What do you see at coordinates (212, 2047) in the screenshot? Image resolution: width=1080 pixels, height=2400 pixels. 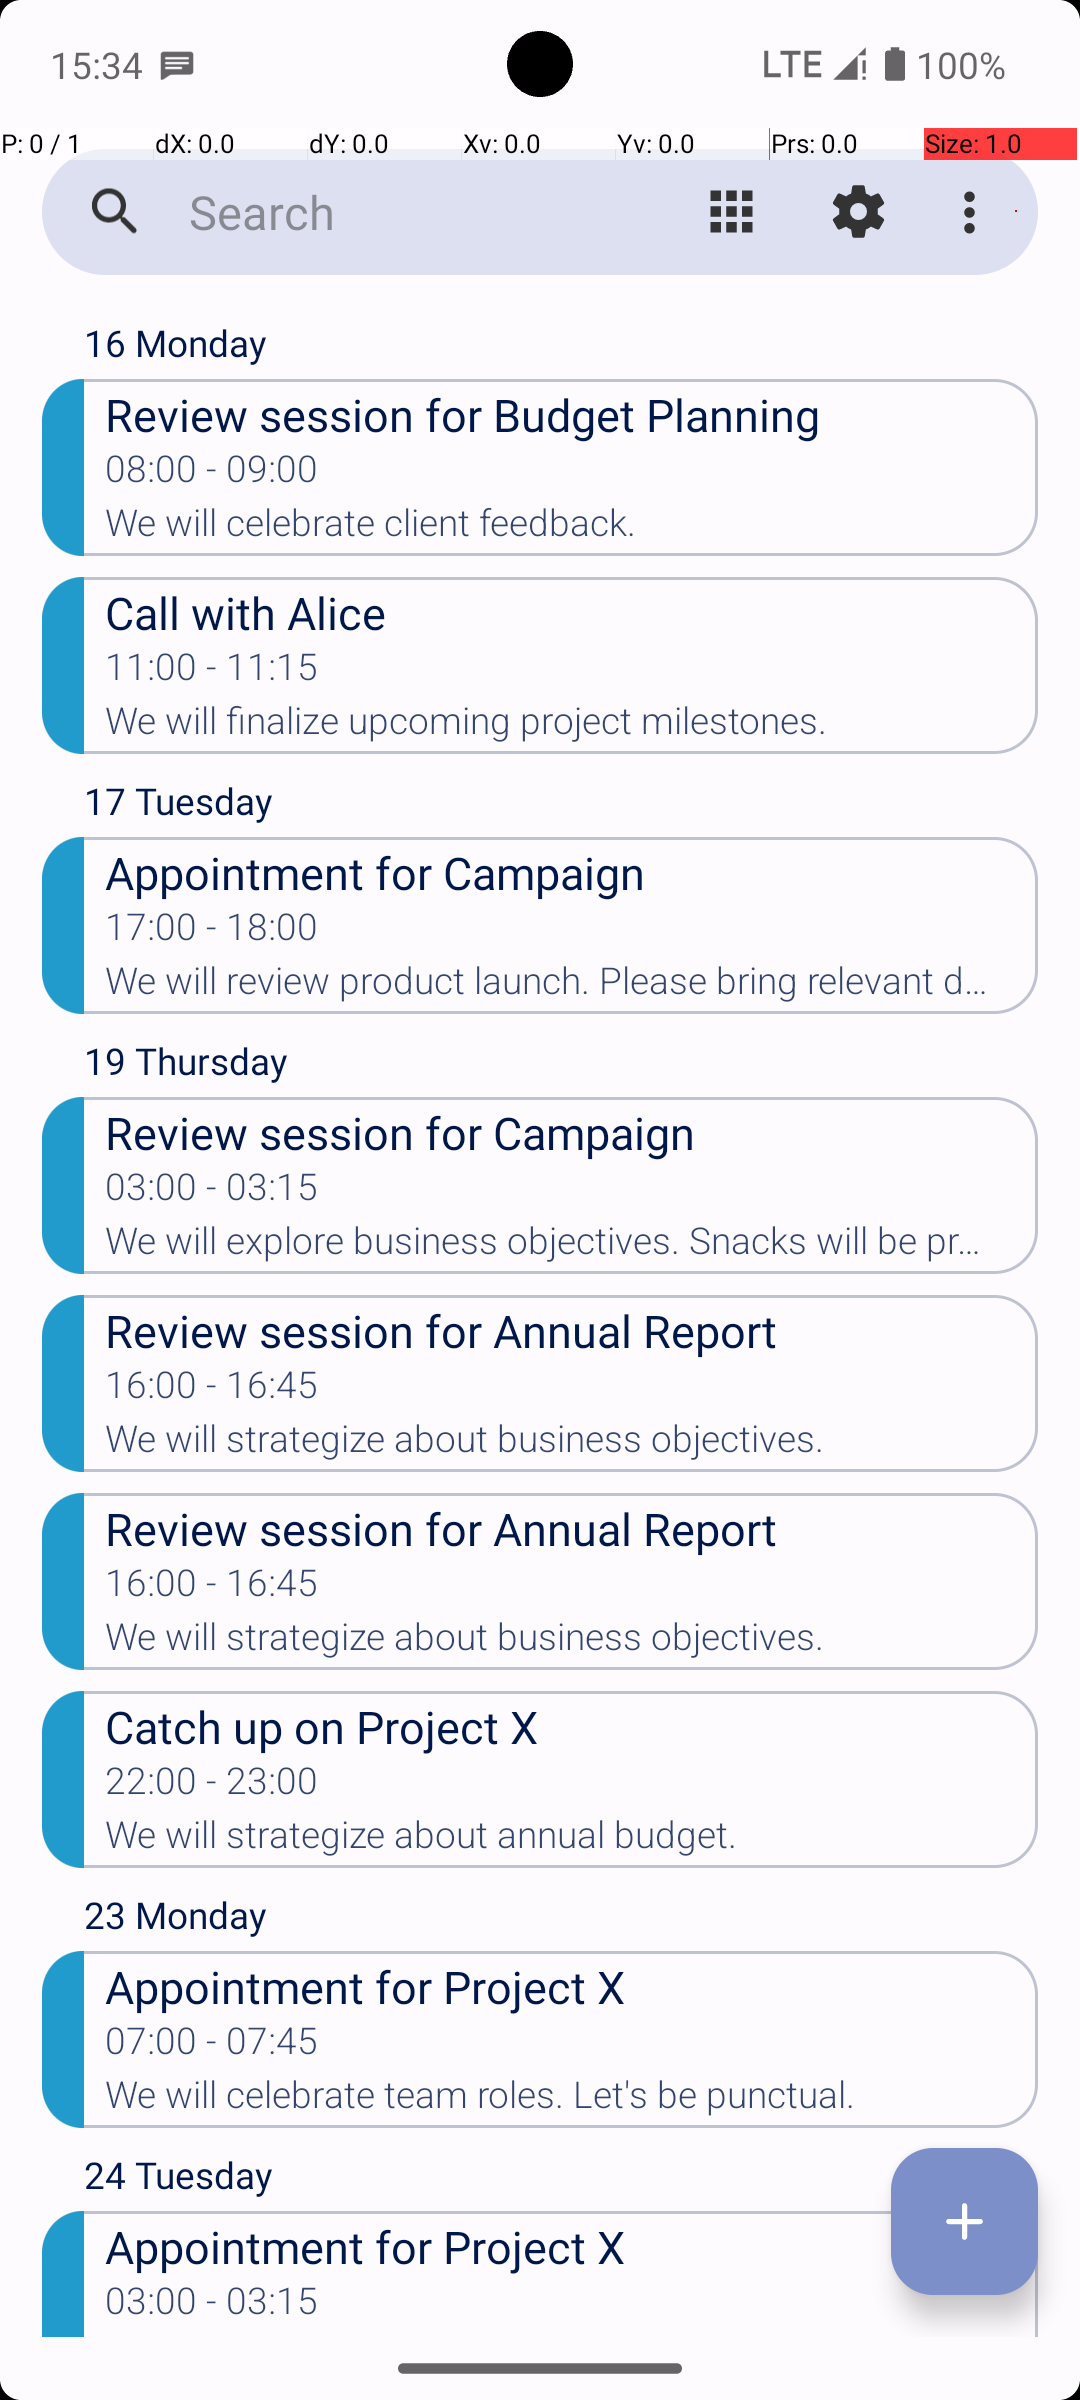 I see `07:00 - 07:45` at bounding box center [212, 2047].